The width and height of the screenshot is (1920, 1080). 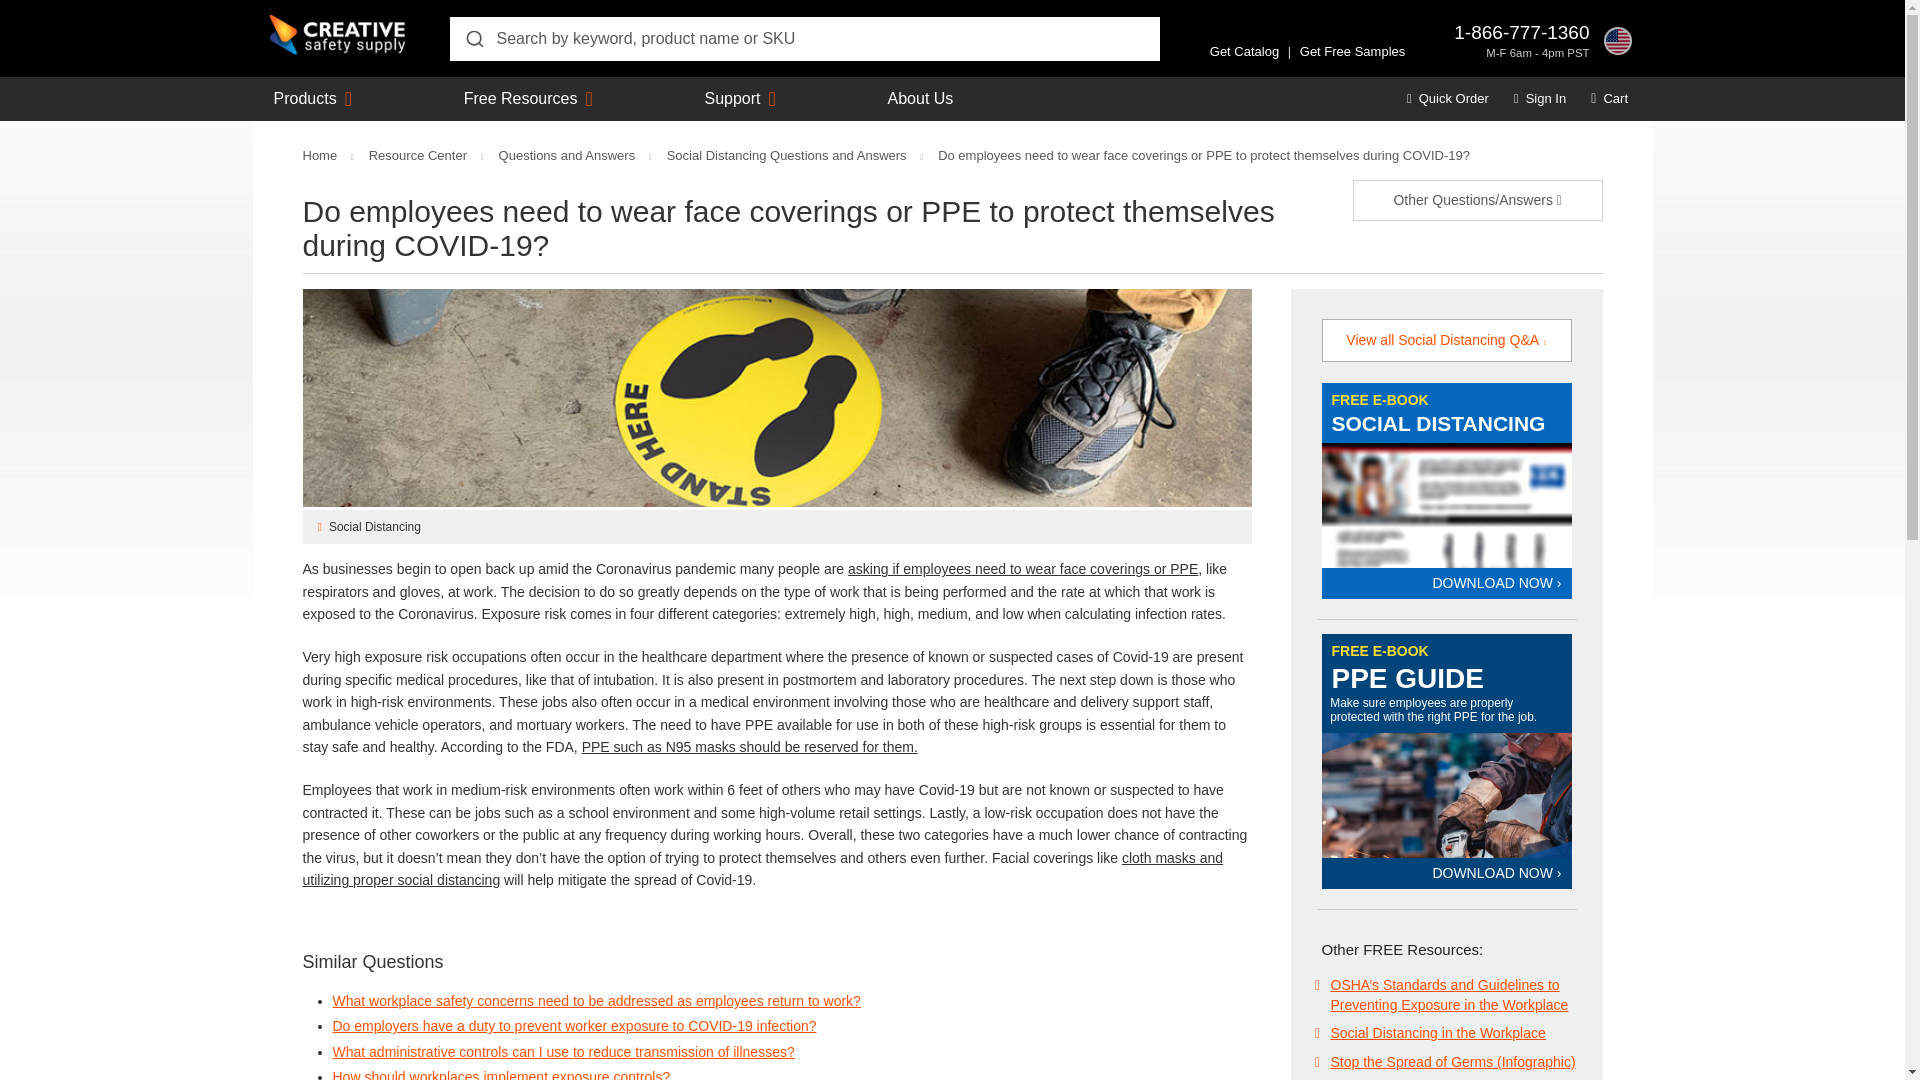 What do you see at coordinates (1352, 52) in the screenshot?
I see `Get Free Samples` at bounding box center [1352, 52].